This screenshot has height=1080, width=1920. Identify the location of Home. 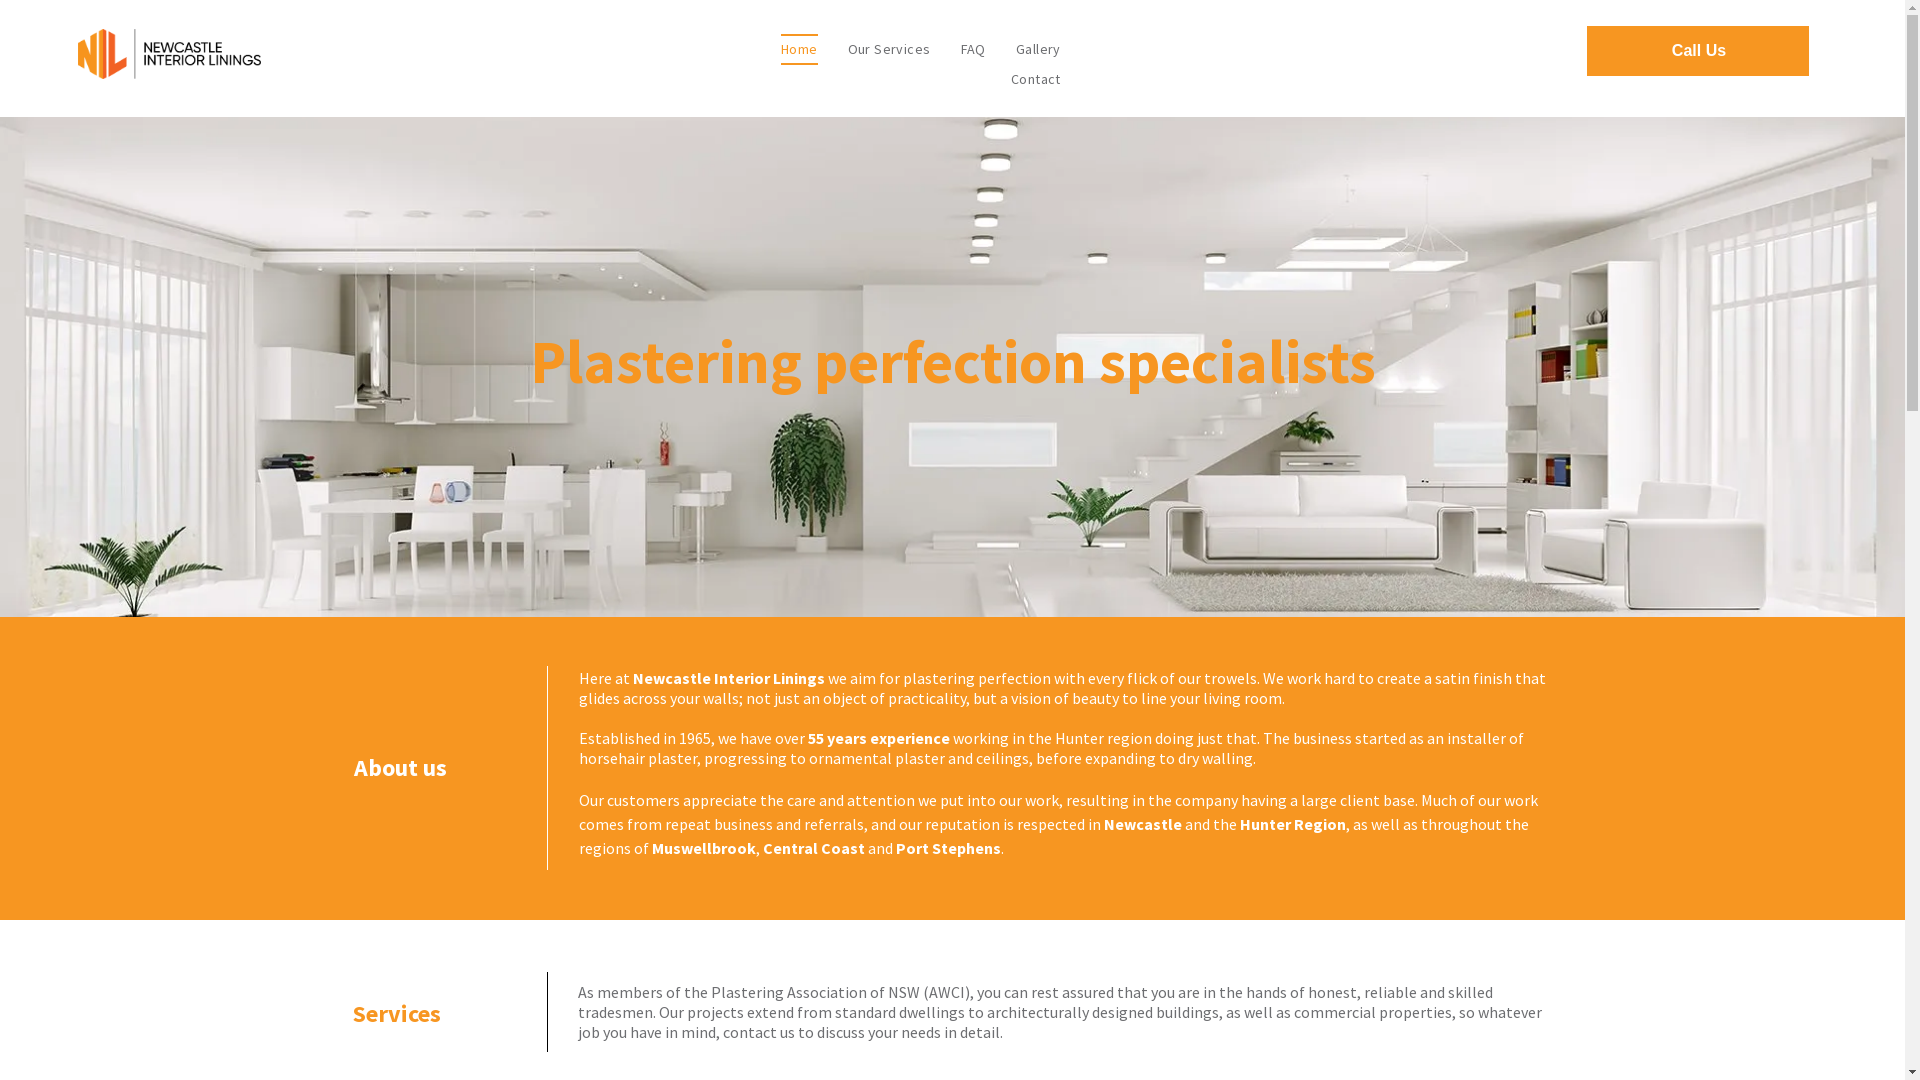
(800, 50).